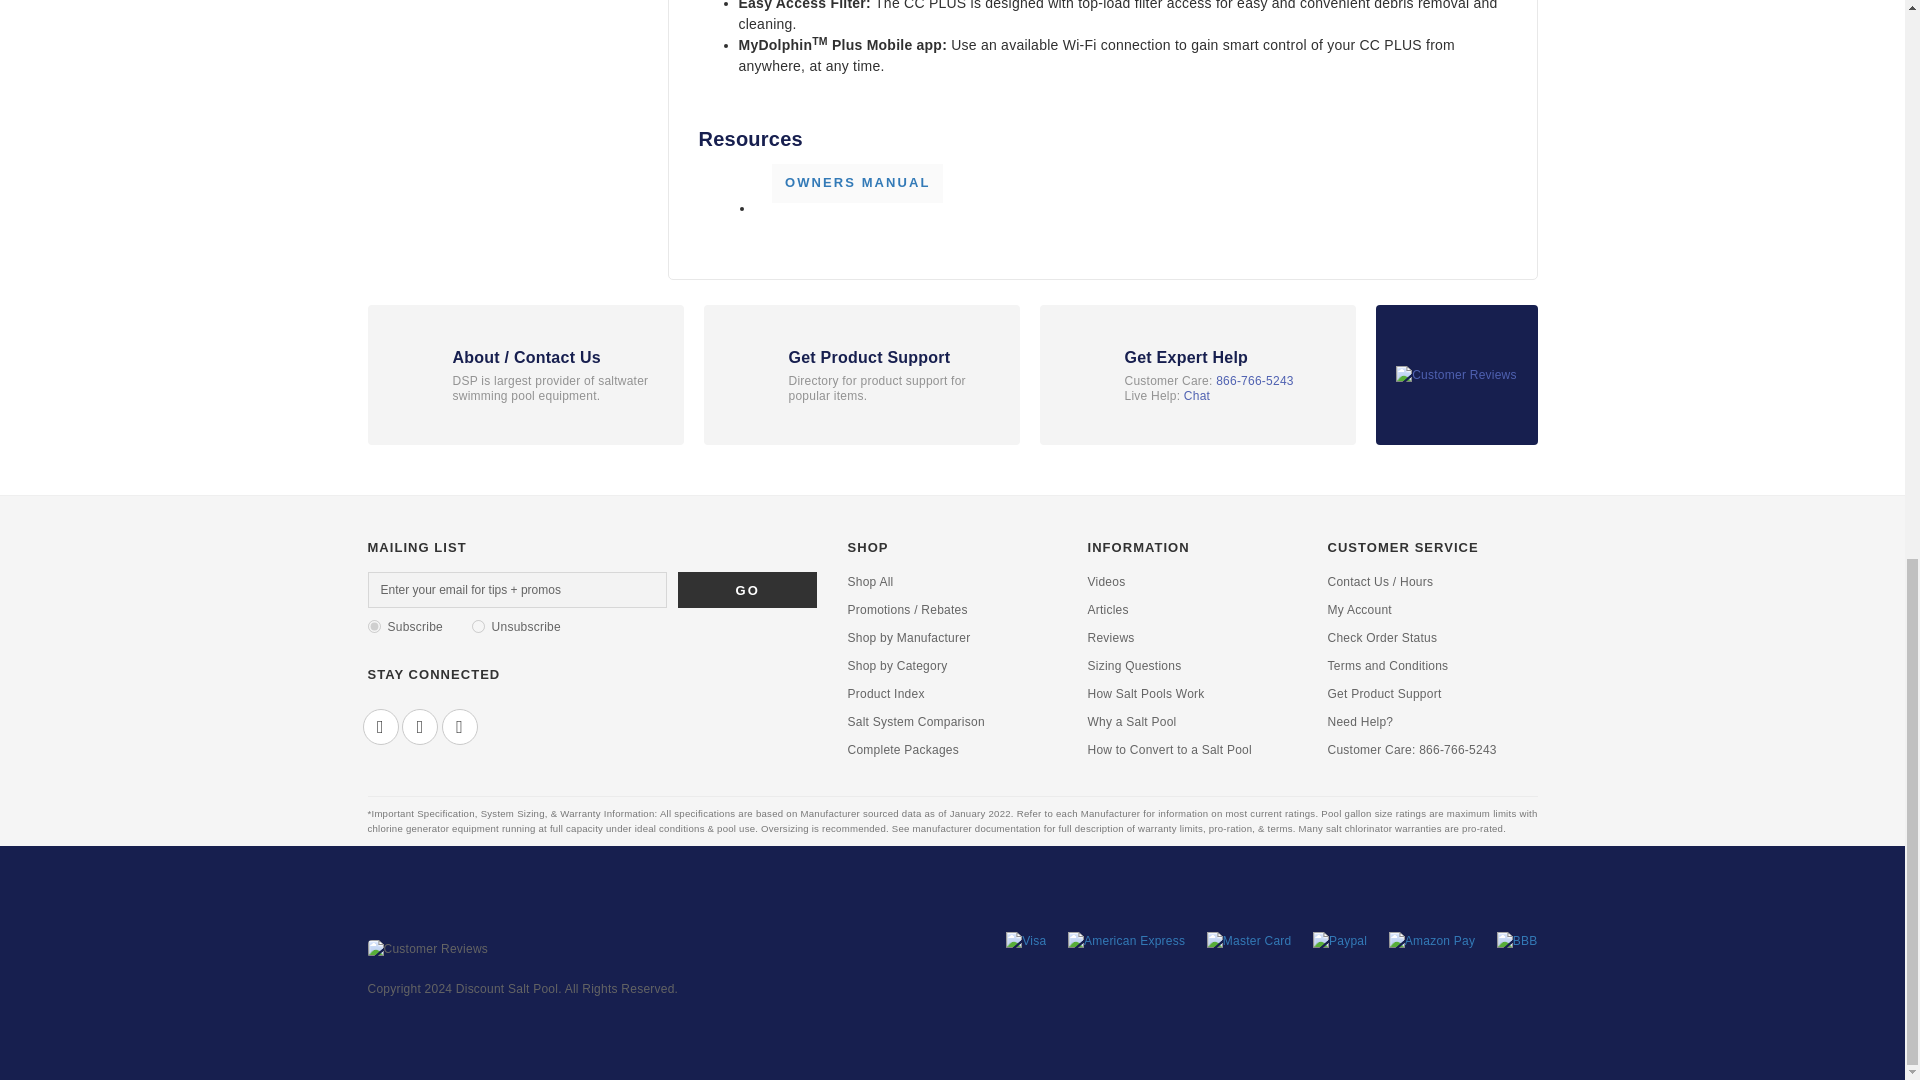 The height and width of the screenshot is (1080, 1920). I want to click on American Express, so click(1126, 947).